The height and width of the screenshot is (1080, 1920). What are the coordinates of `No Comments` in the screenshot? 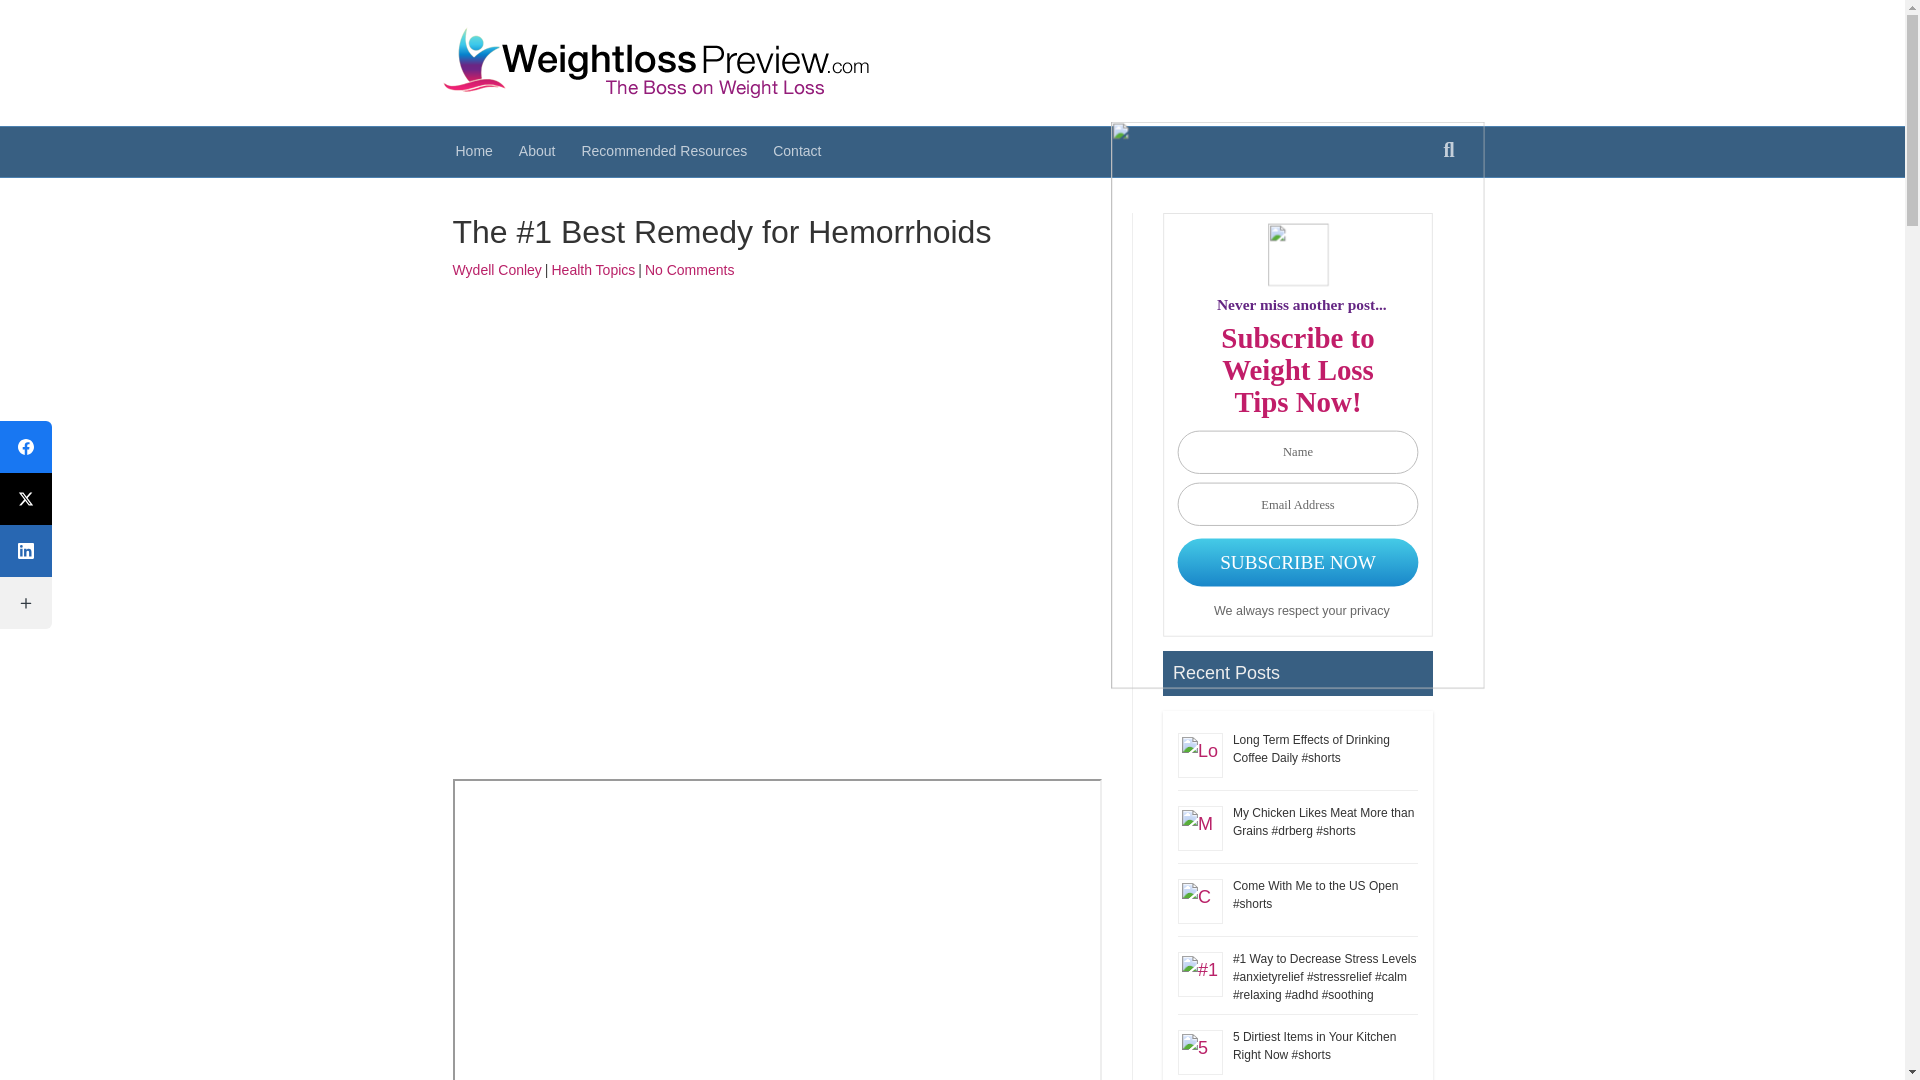 It's located at (689, 270).